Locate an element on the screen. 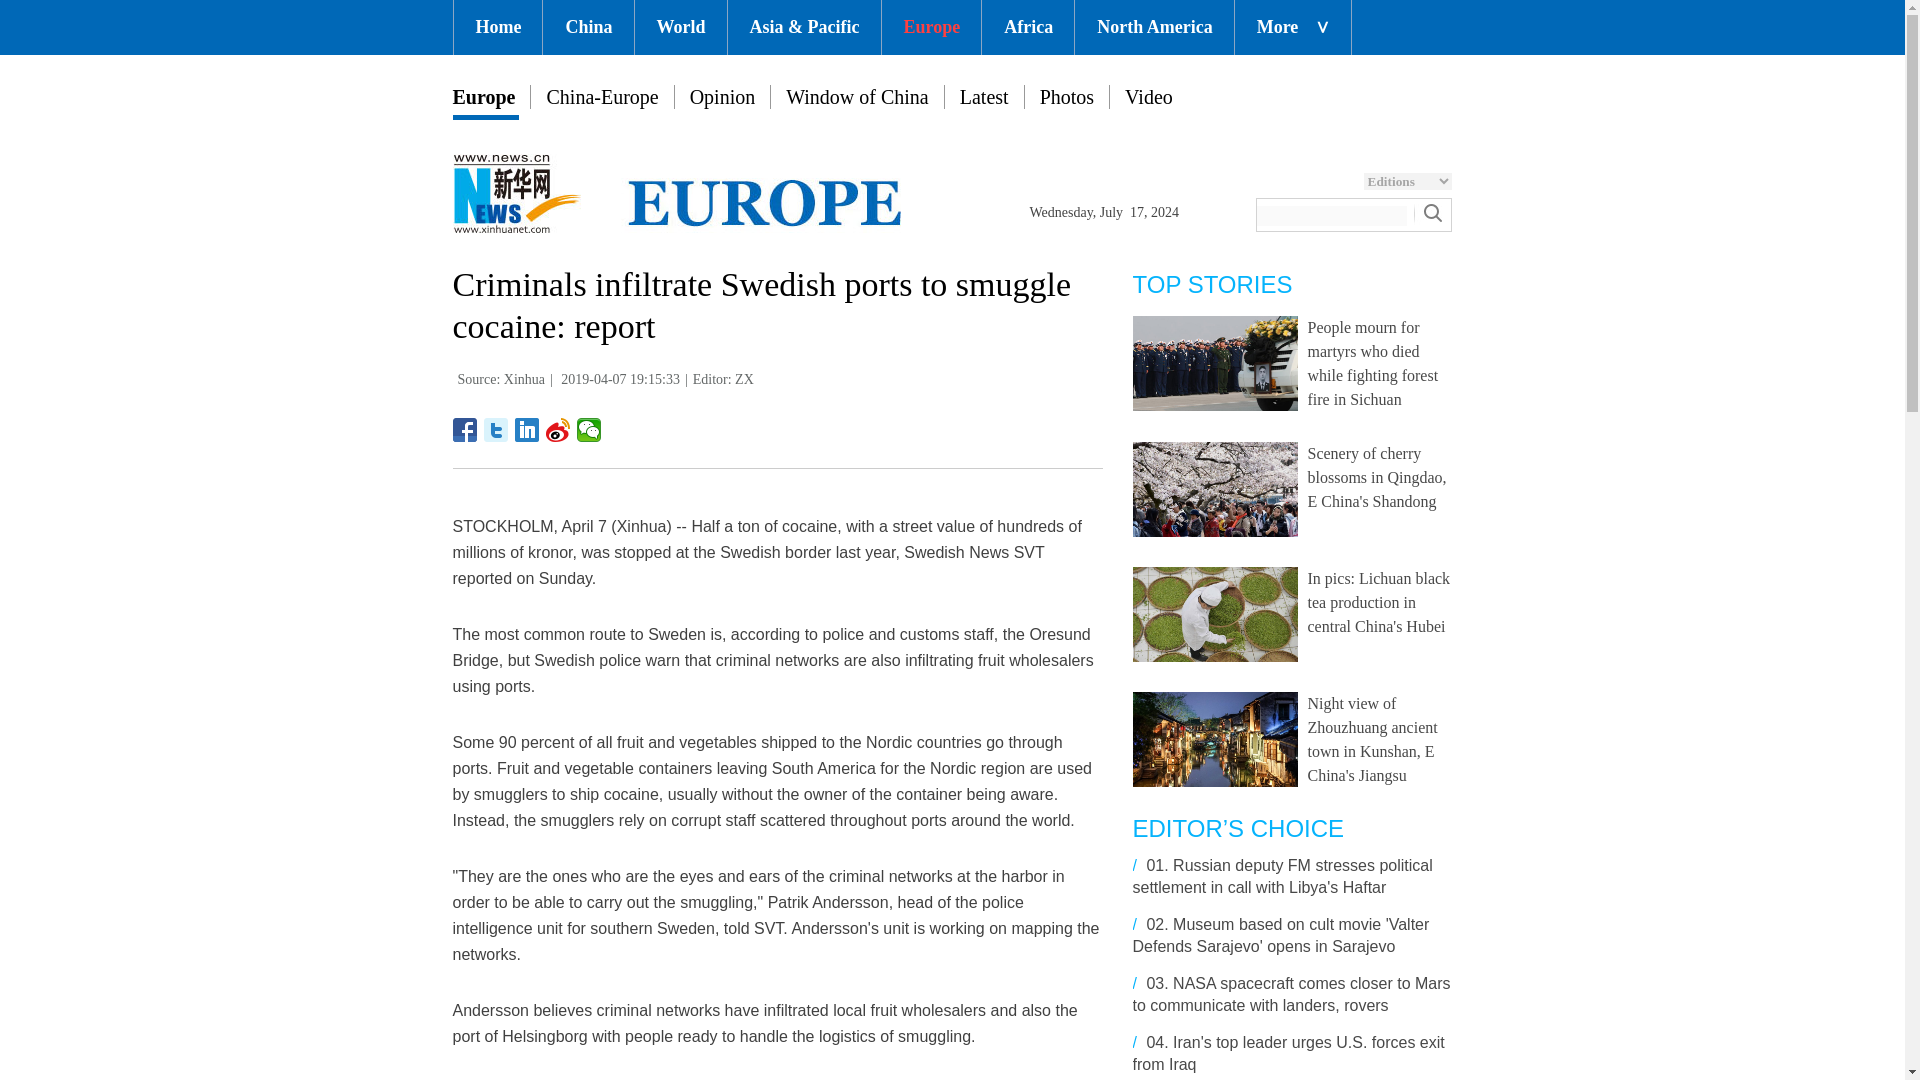 Image resolution: width=1920 pixels, height=1080 pixels. Photos is located at coordinates (1067, 97).